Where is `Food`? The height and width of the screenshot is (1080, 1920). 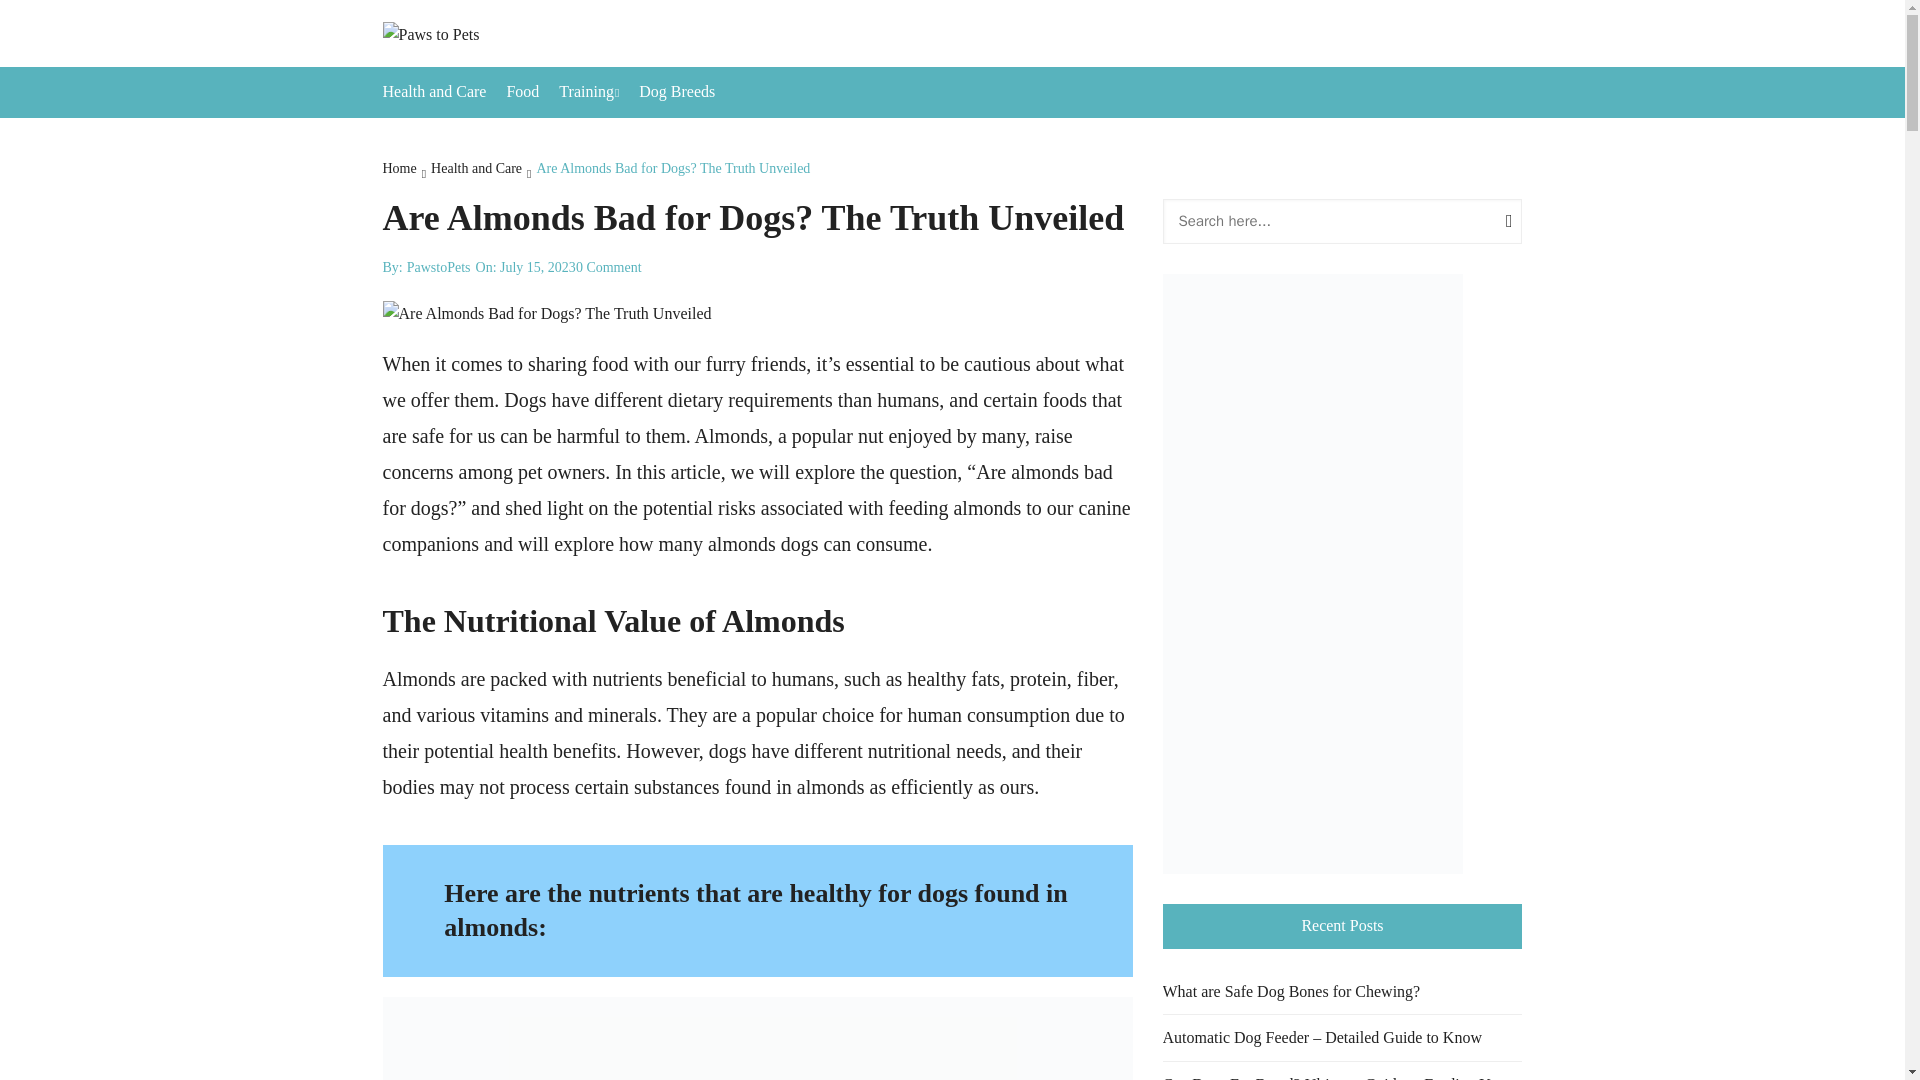
Food is located at coordinates (532, 91).